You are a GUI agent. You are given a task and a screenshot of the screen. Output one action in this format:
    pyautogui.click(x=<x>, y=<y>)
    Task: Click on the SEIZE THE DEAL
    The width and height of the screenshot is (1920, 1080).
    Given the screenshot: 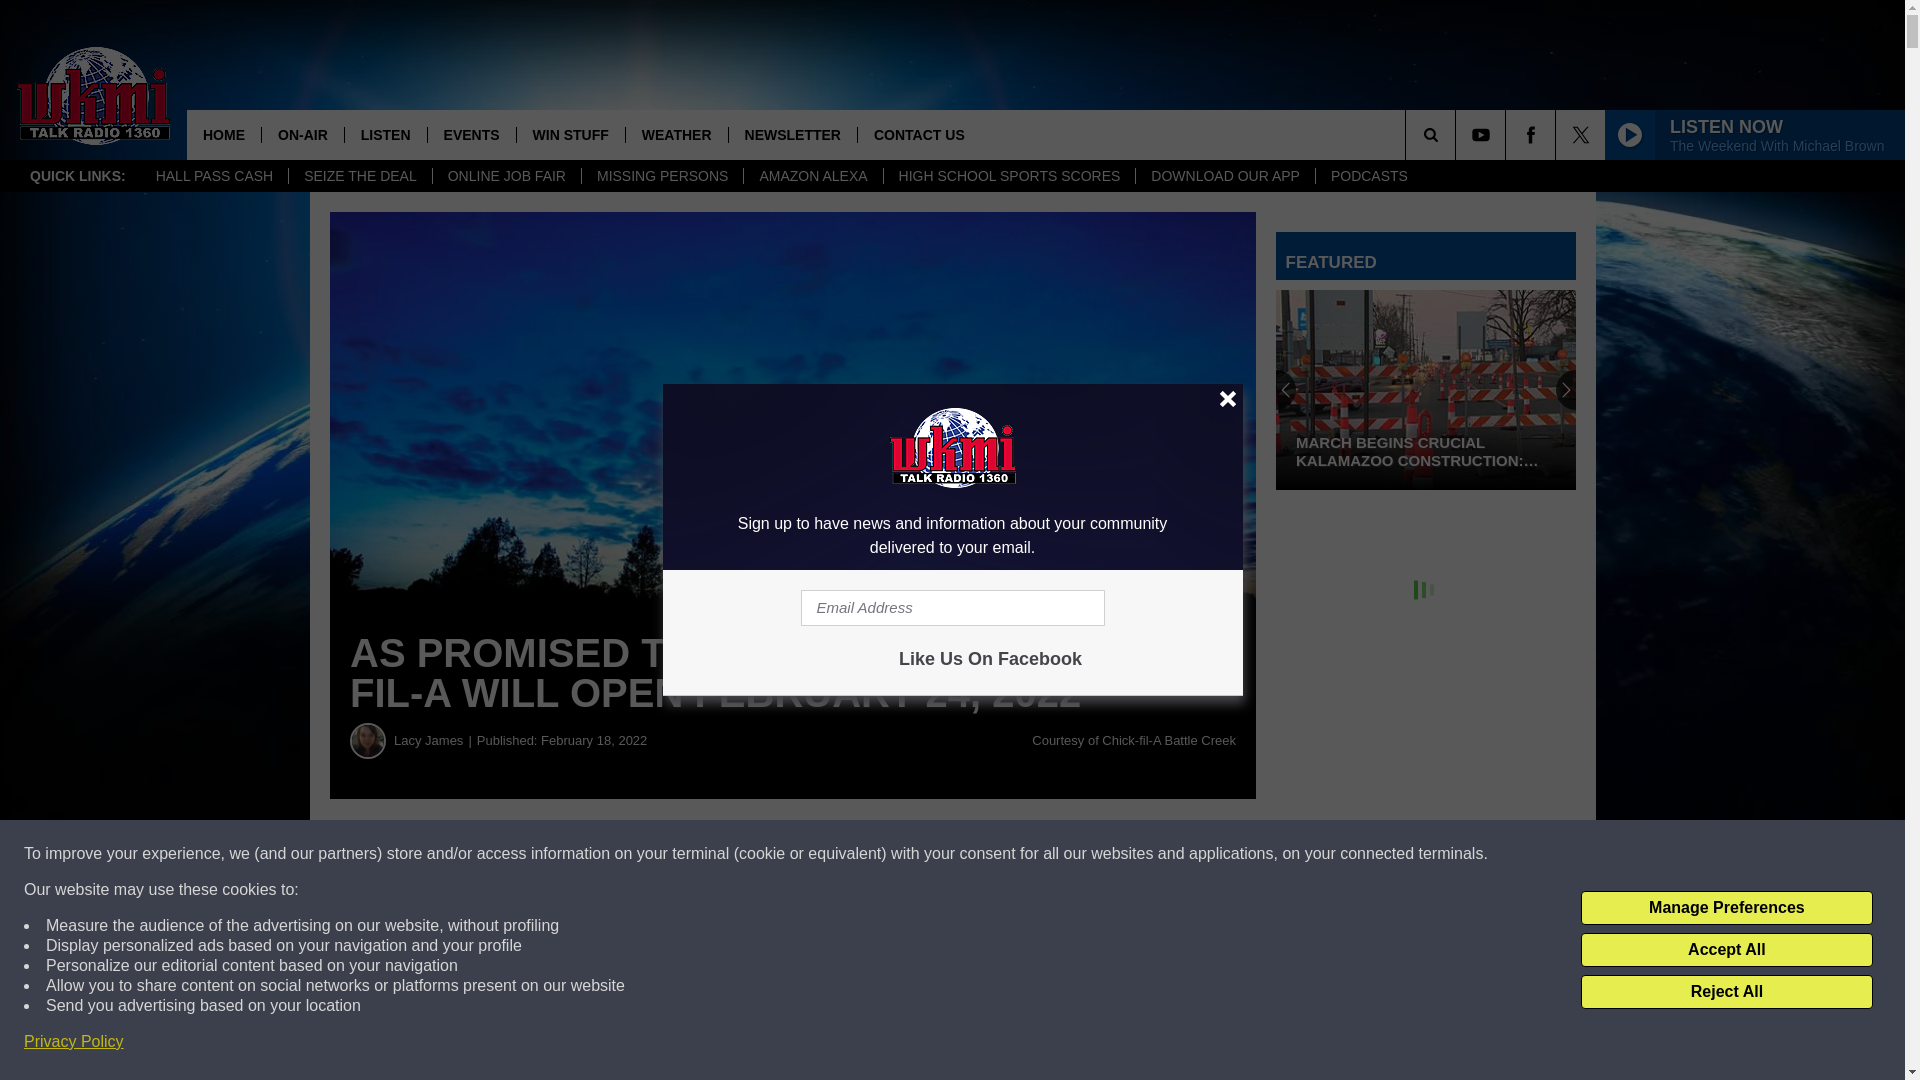 What is the action you would take?
    pyautogui.click(x=360, y=176)
    